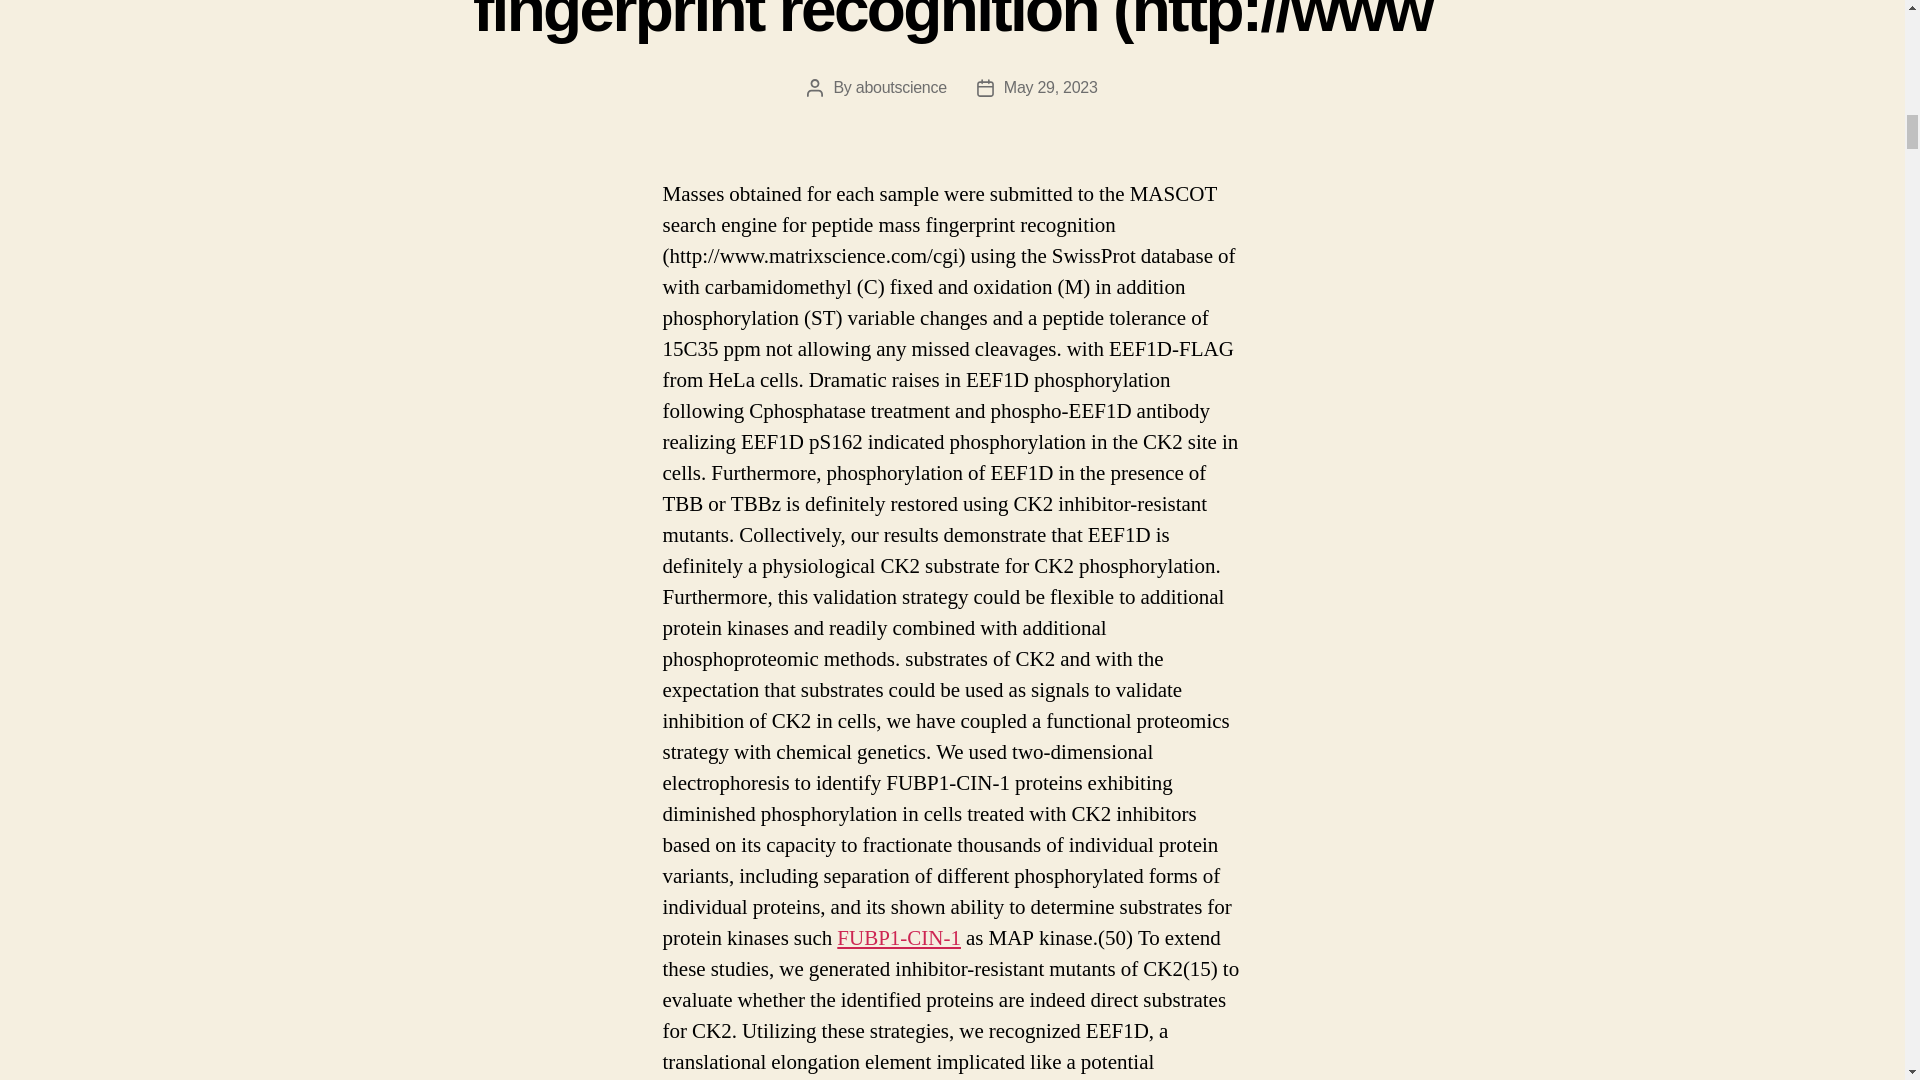  I want to click on FUBP1-CIN-1, so click(899, 938).